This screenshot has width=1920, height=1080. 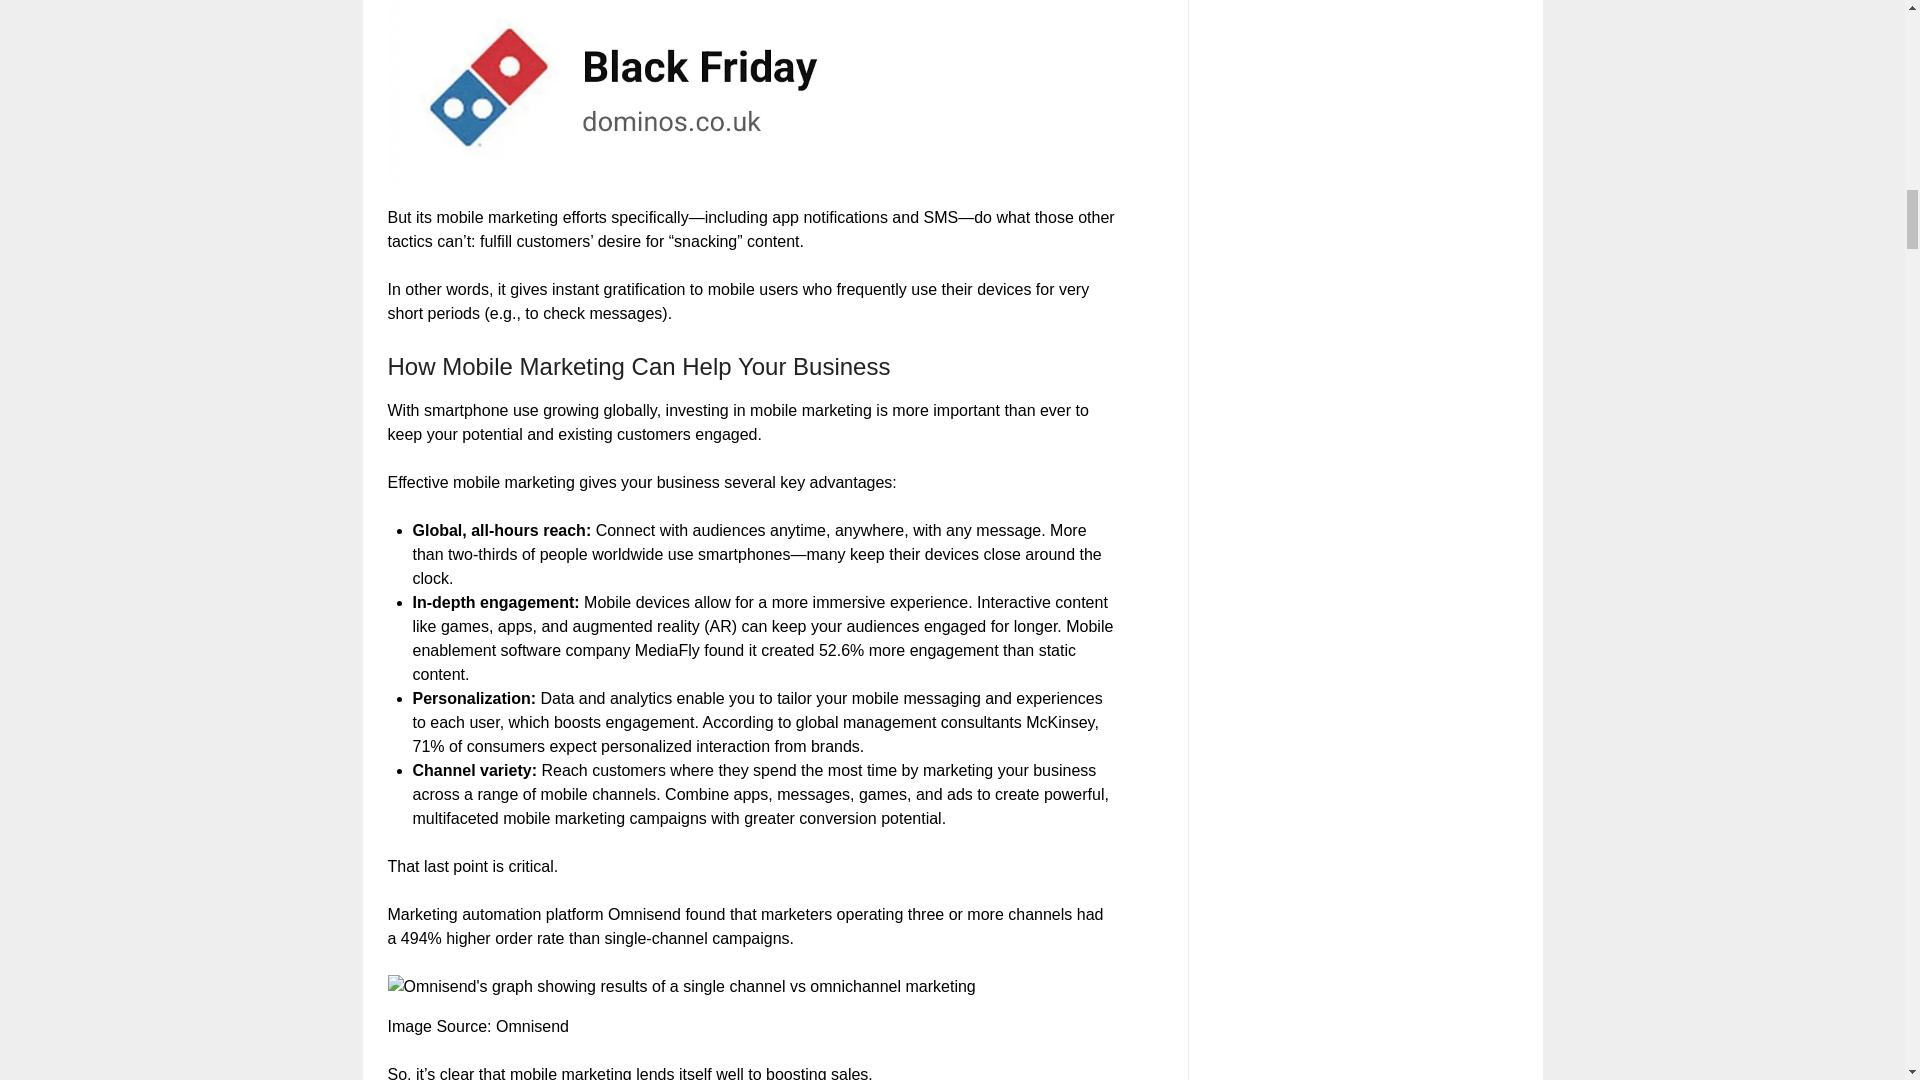 I want to click on smartphone use growing globally, so click(x=540, y=410).